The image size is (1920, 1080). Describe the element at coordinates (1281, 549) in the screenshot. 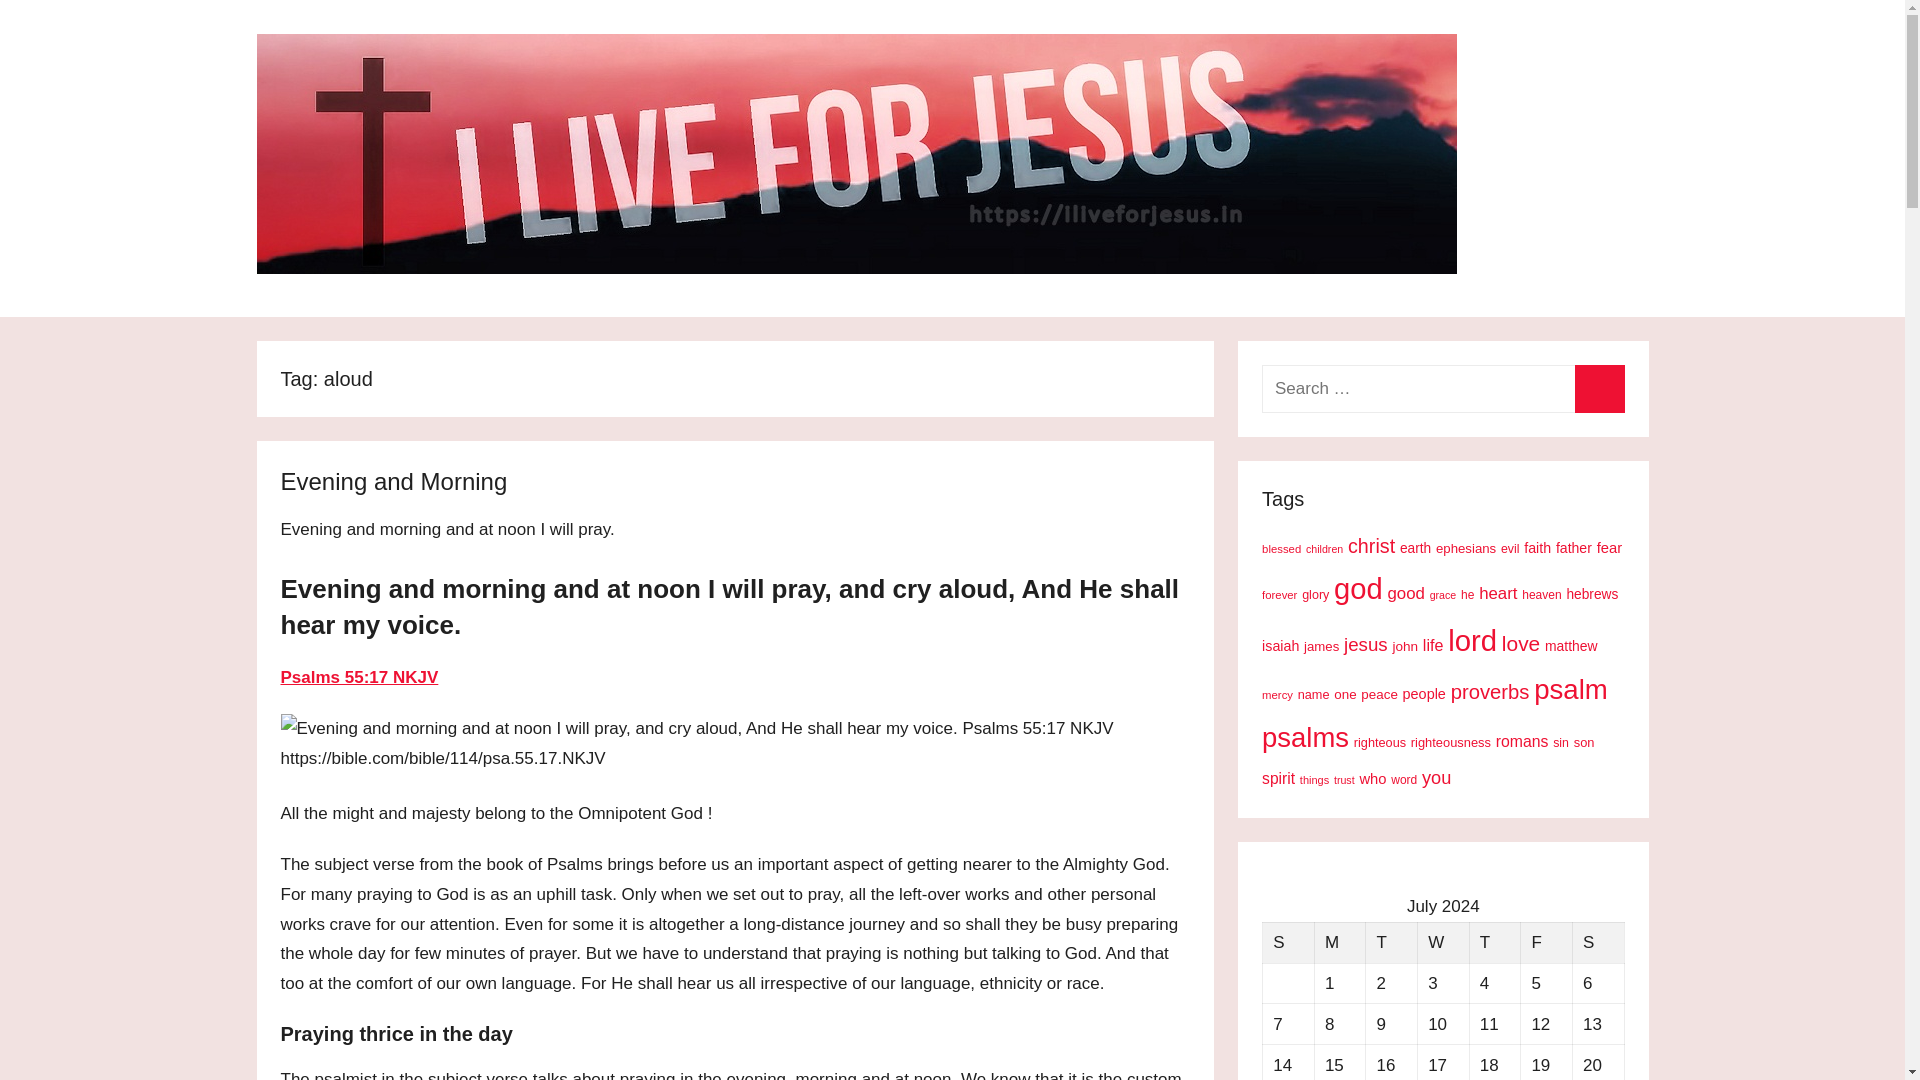

I see `blessed` at that location.